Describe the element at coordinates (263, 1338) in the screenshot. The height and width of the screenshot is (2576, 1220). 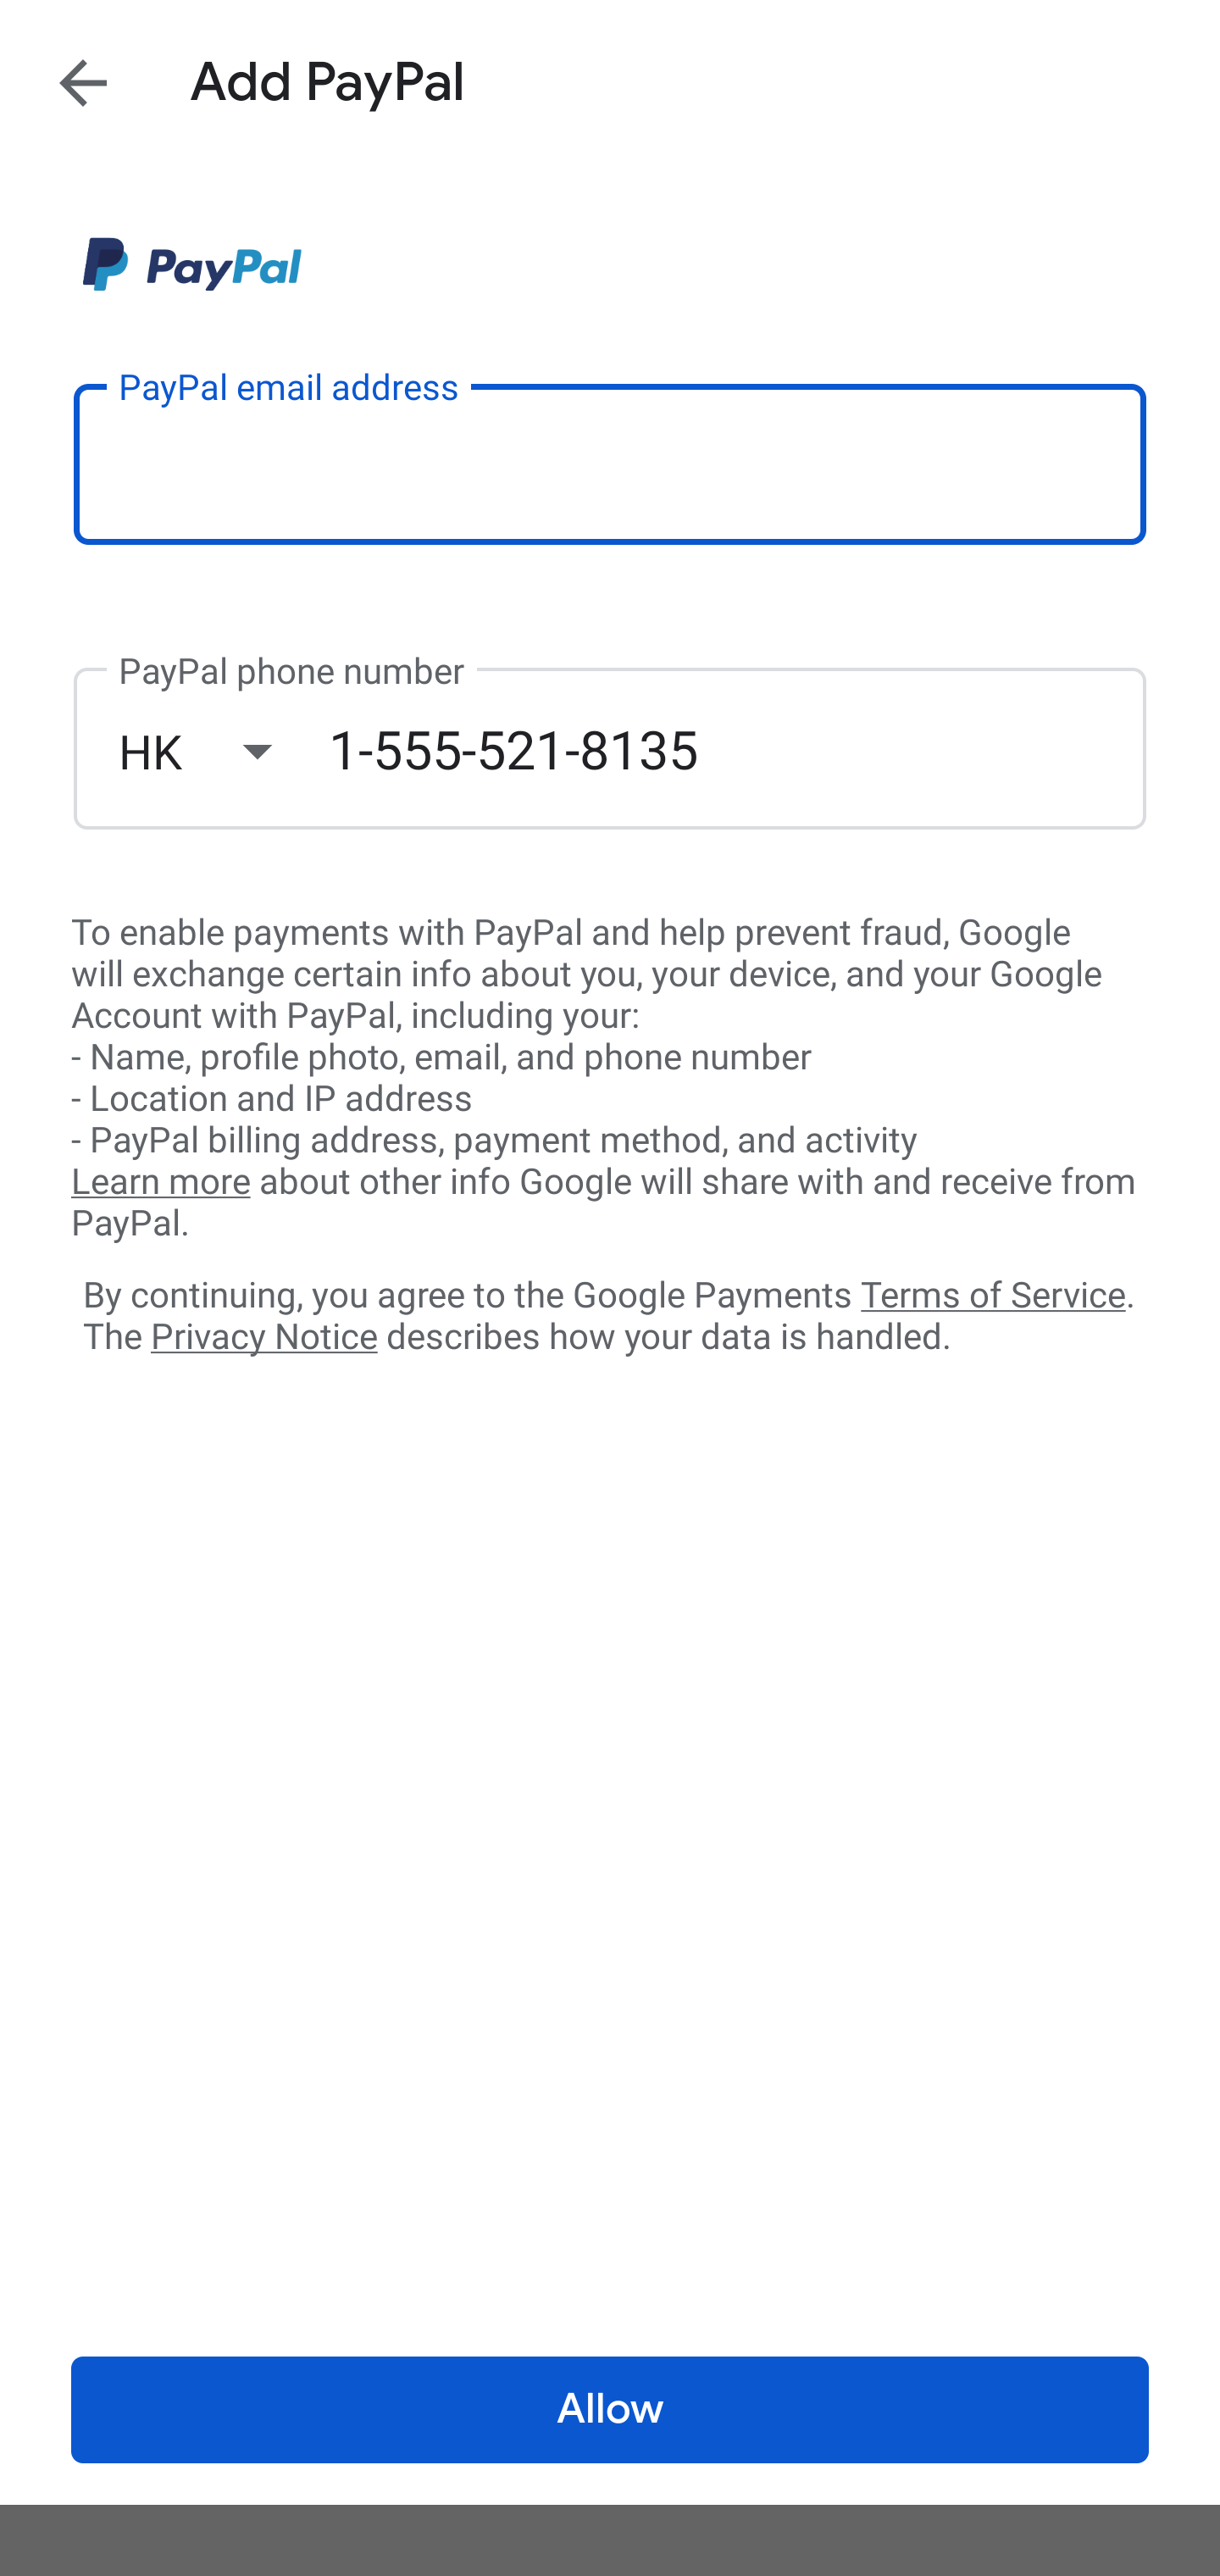
I see `Privacy Notice` at that location.